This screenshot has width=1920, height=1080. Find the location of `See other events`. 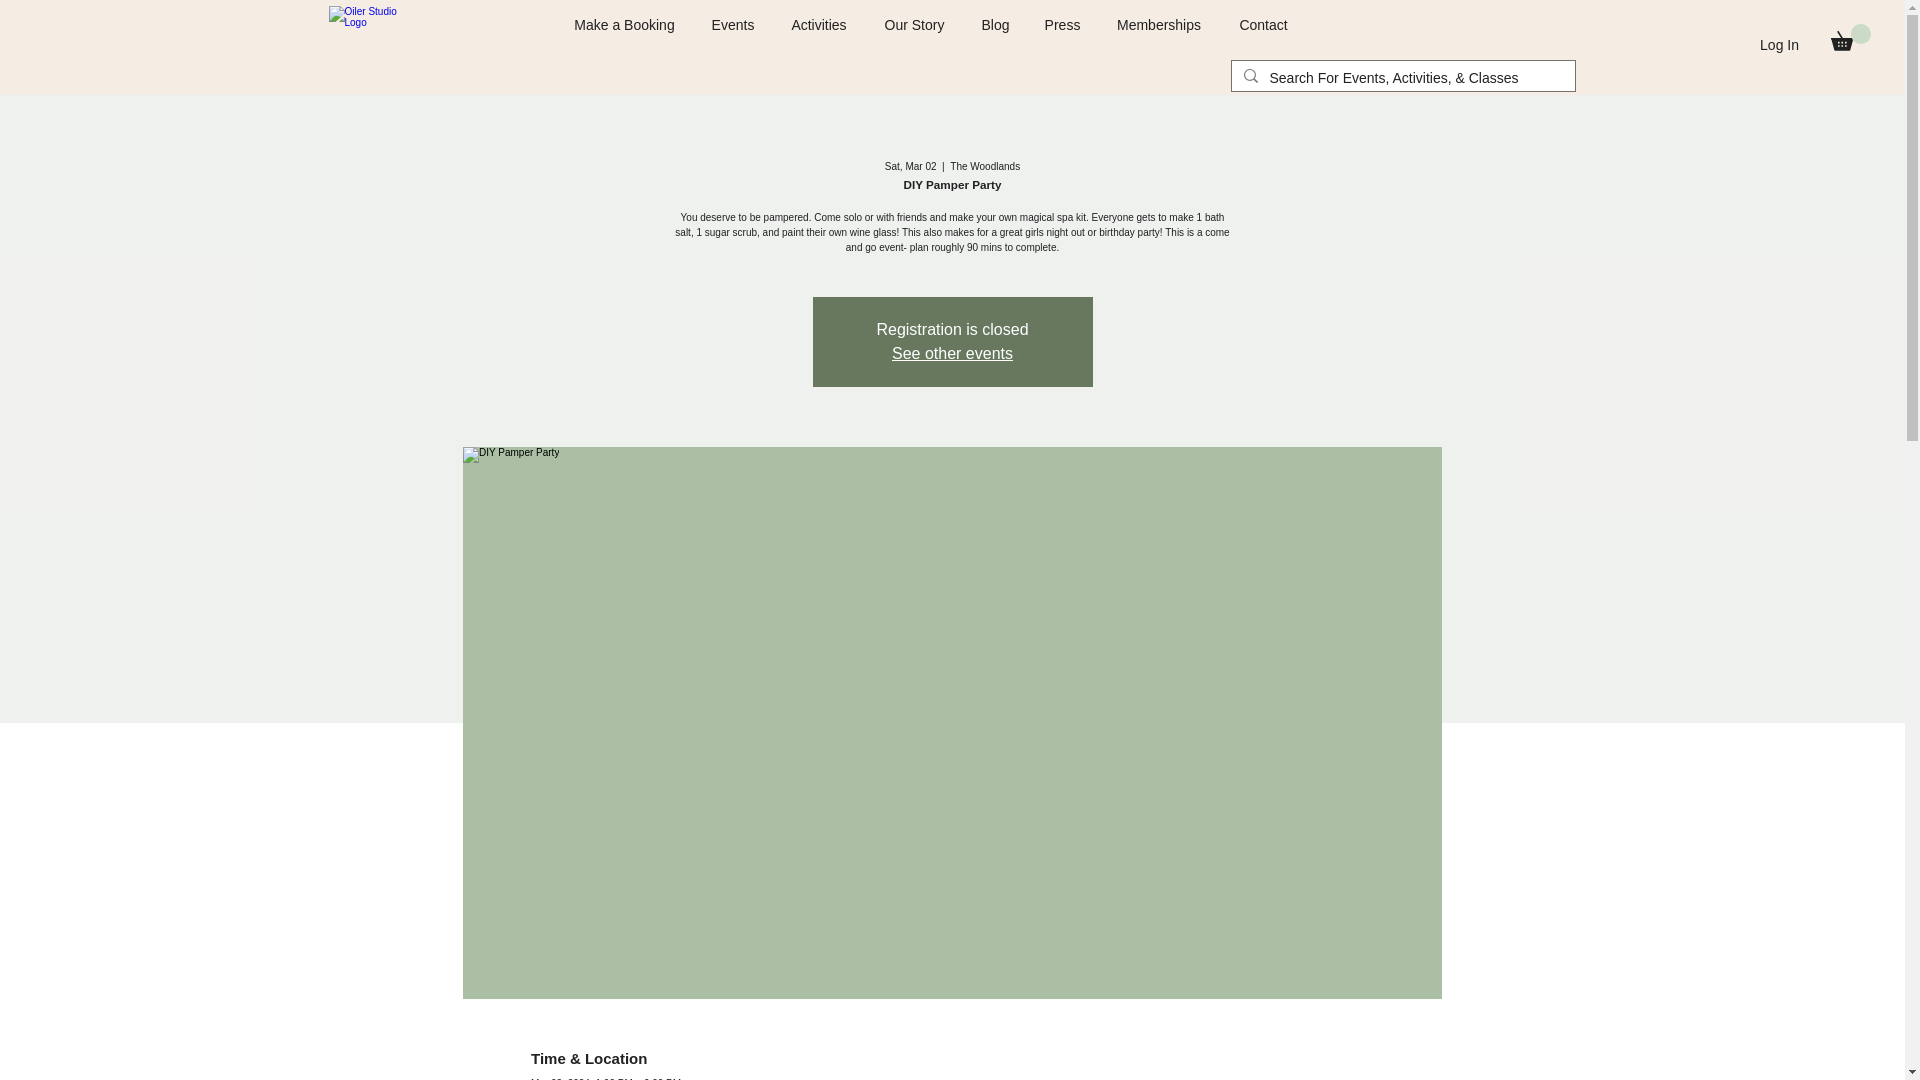

See other events is located at coordinates (952, 352).